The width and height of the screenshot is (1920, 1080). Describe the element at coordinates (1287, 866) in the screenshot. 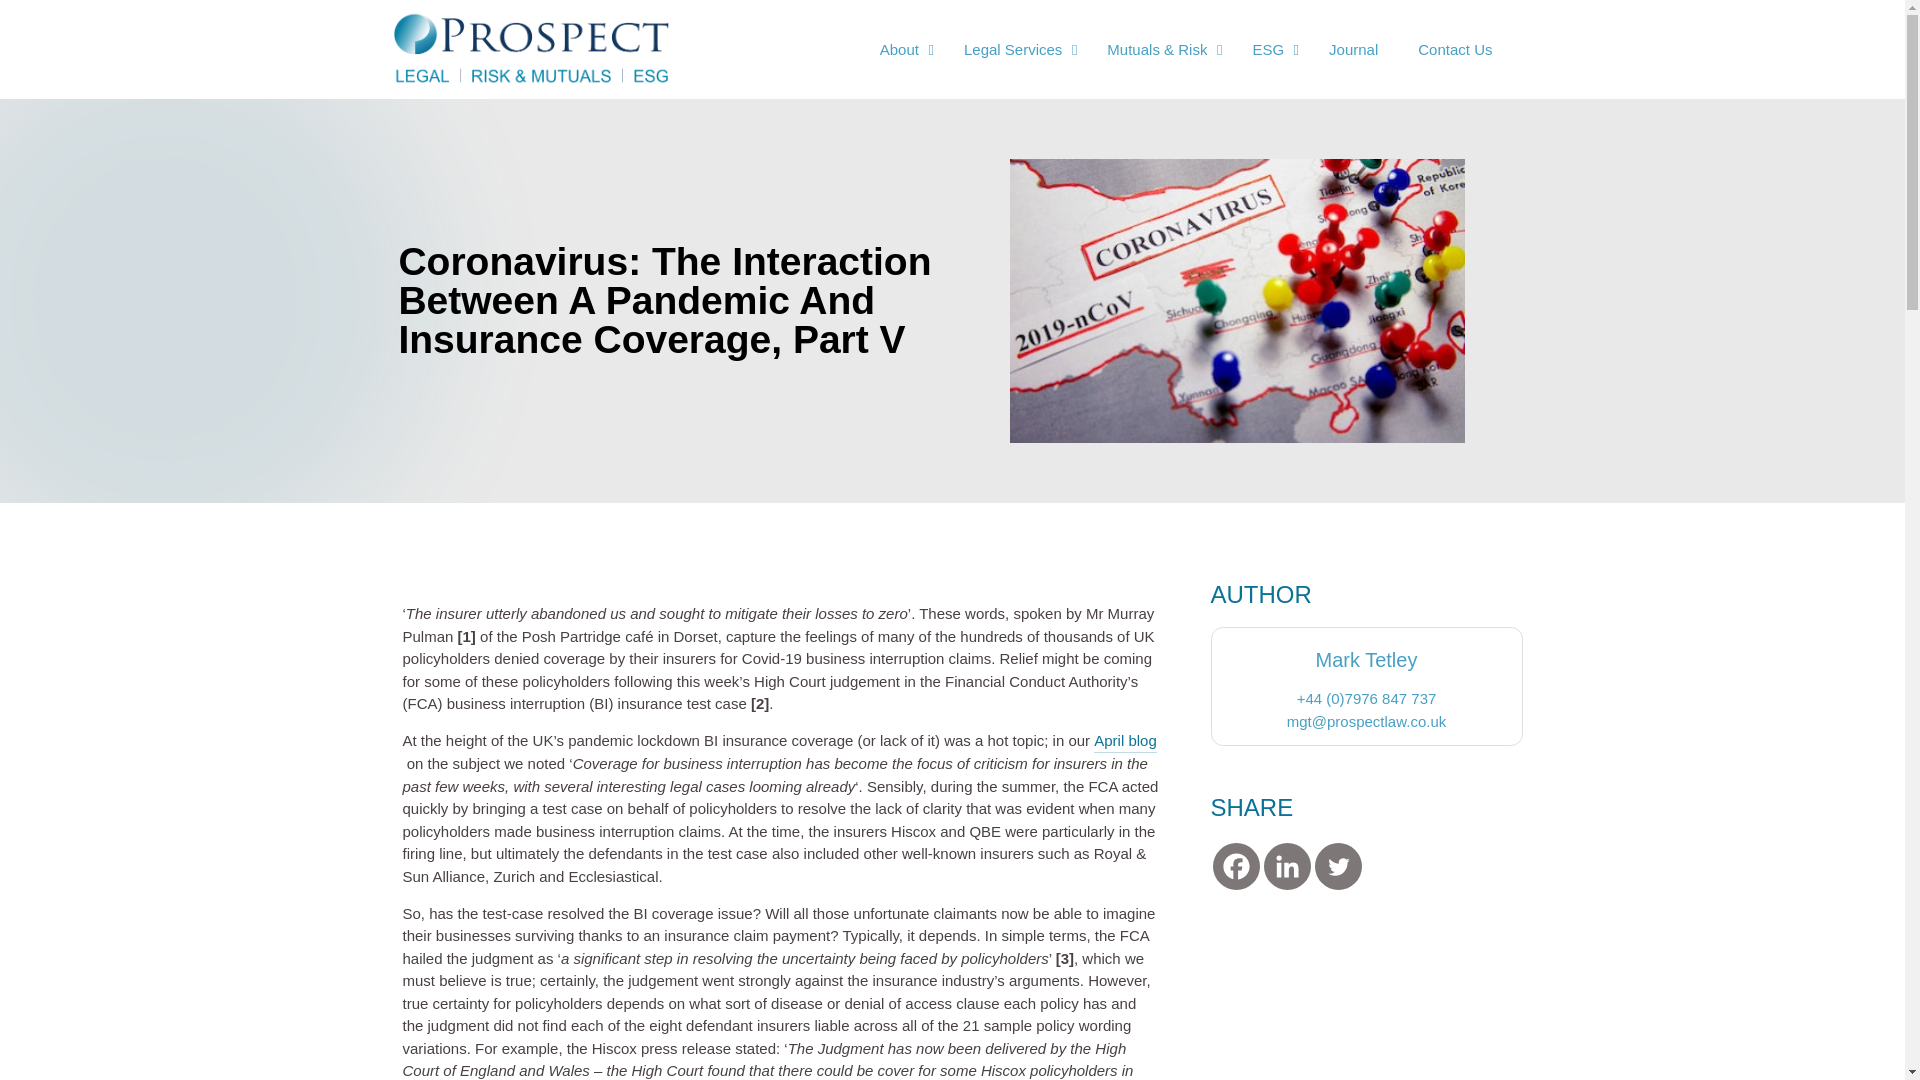

I see `Linkedin` at that location.